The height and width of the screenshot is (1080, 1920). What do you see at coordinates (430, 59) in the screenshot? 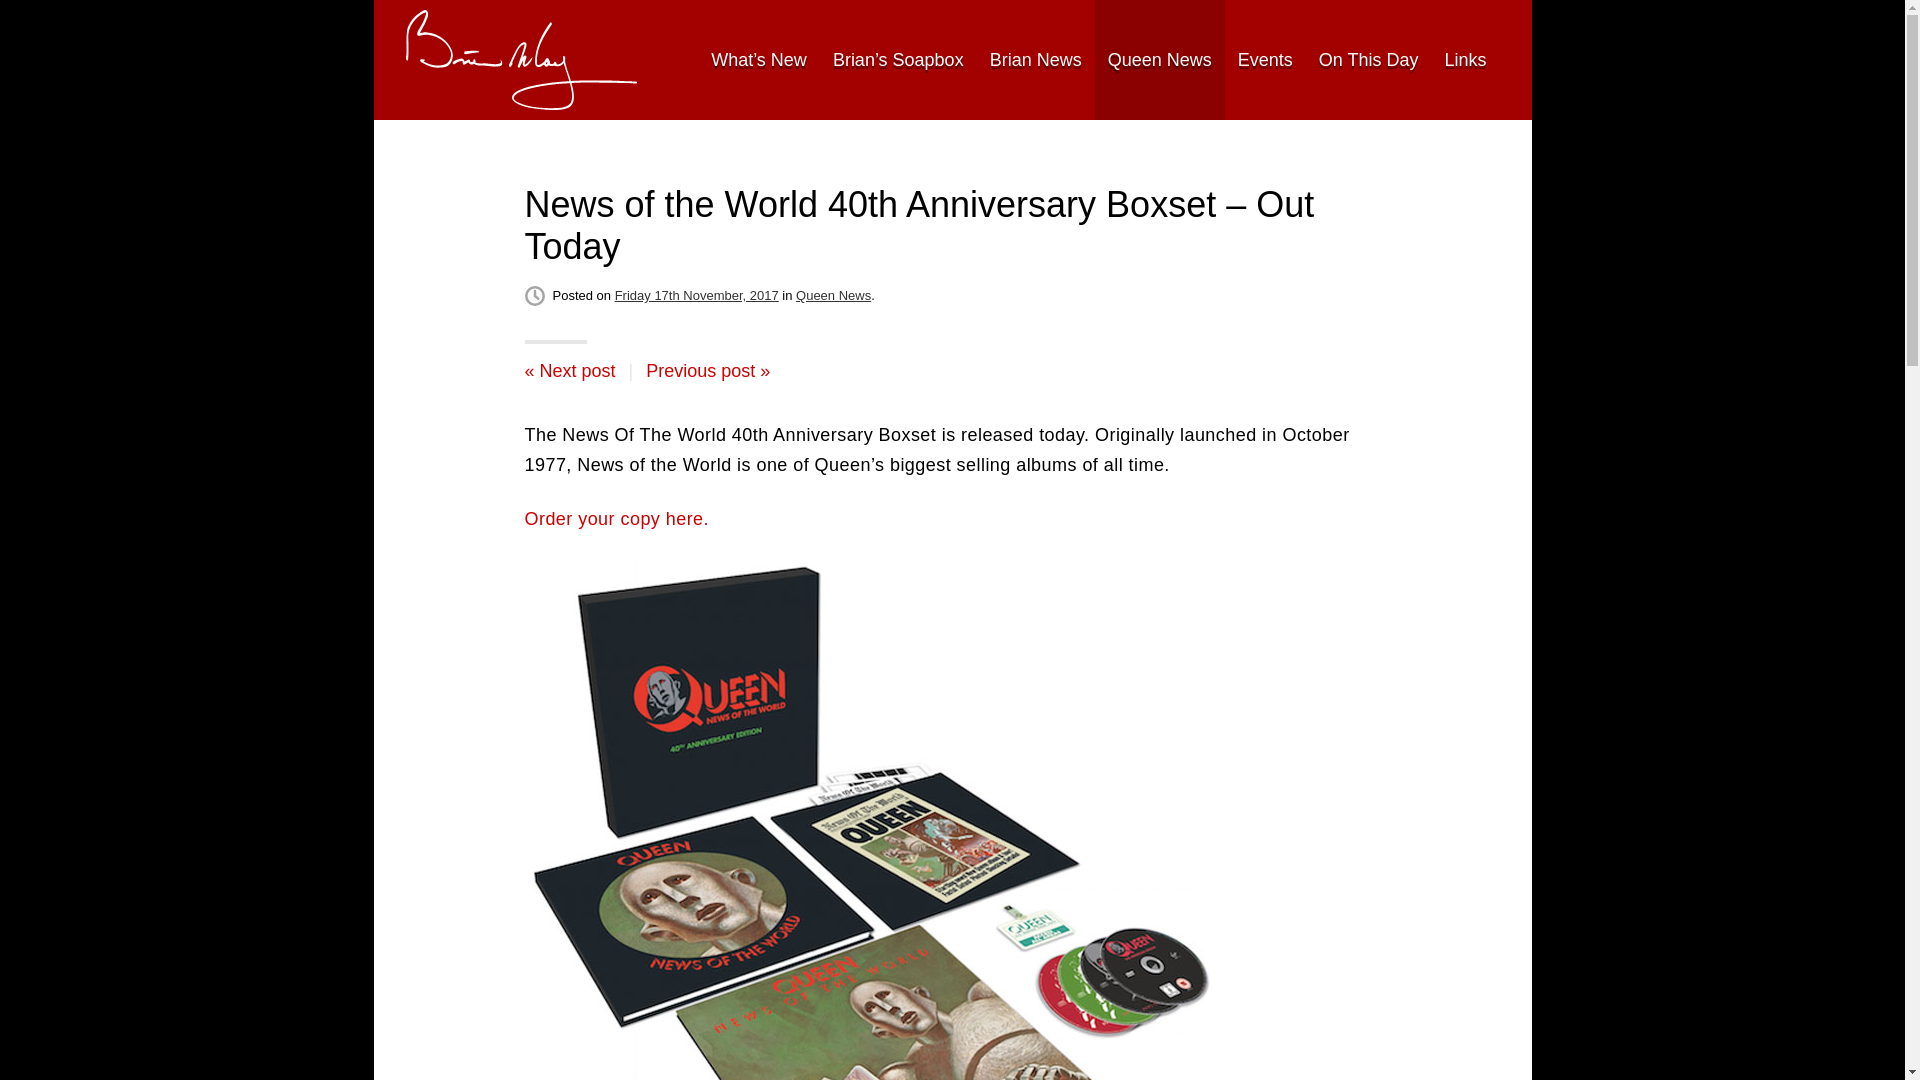
I see `Skip to content` at bounding box center [430, 59].